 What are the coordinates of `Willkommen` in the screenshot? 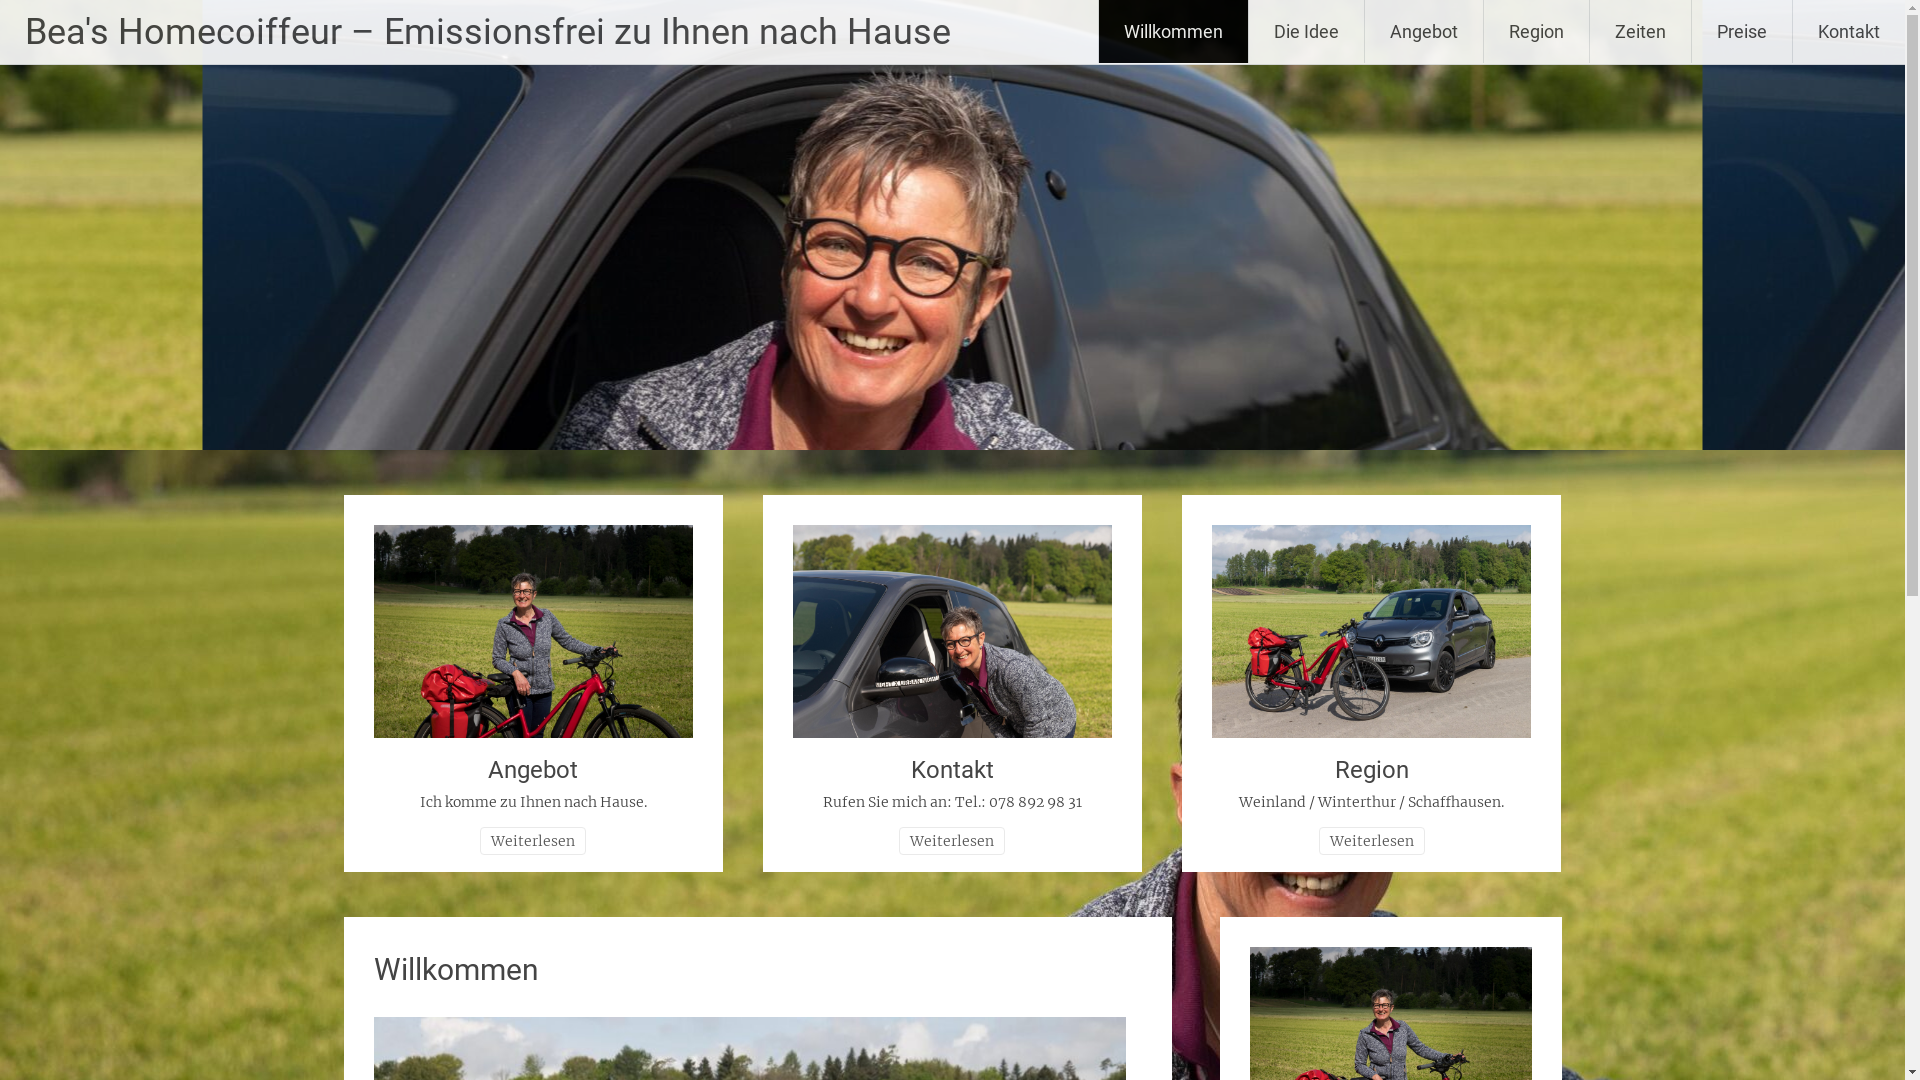 It's located at (456, 970).